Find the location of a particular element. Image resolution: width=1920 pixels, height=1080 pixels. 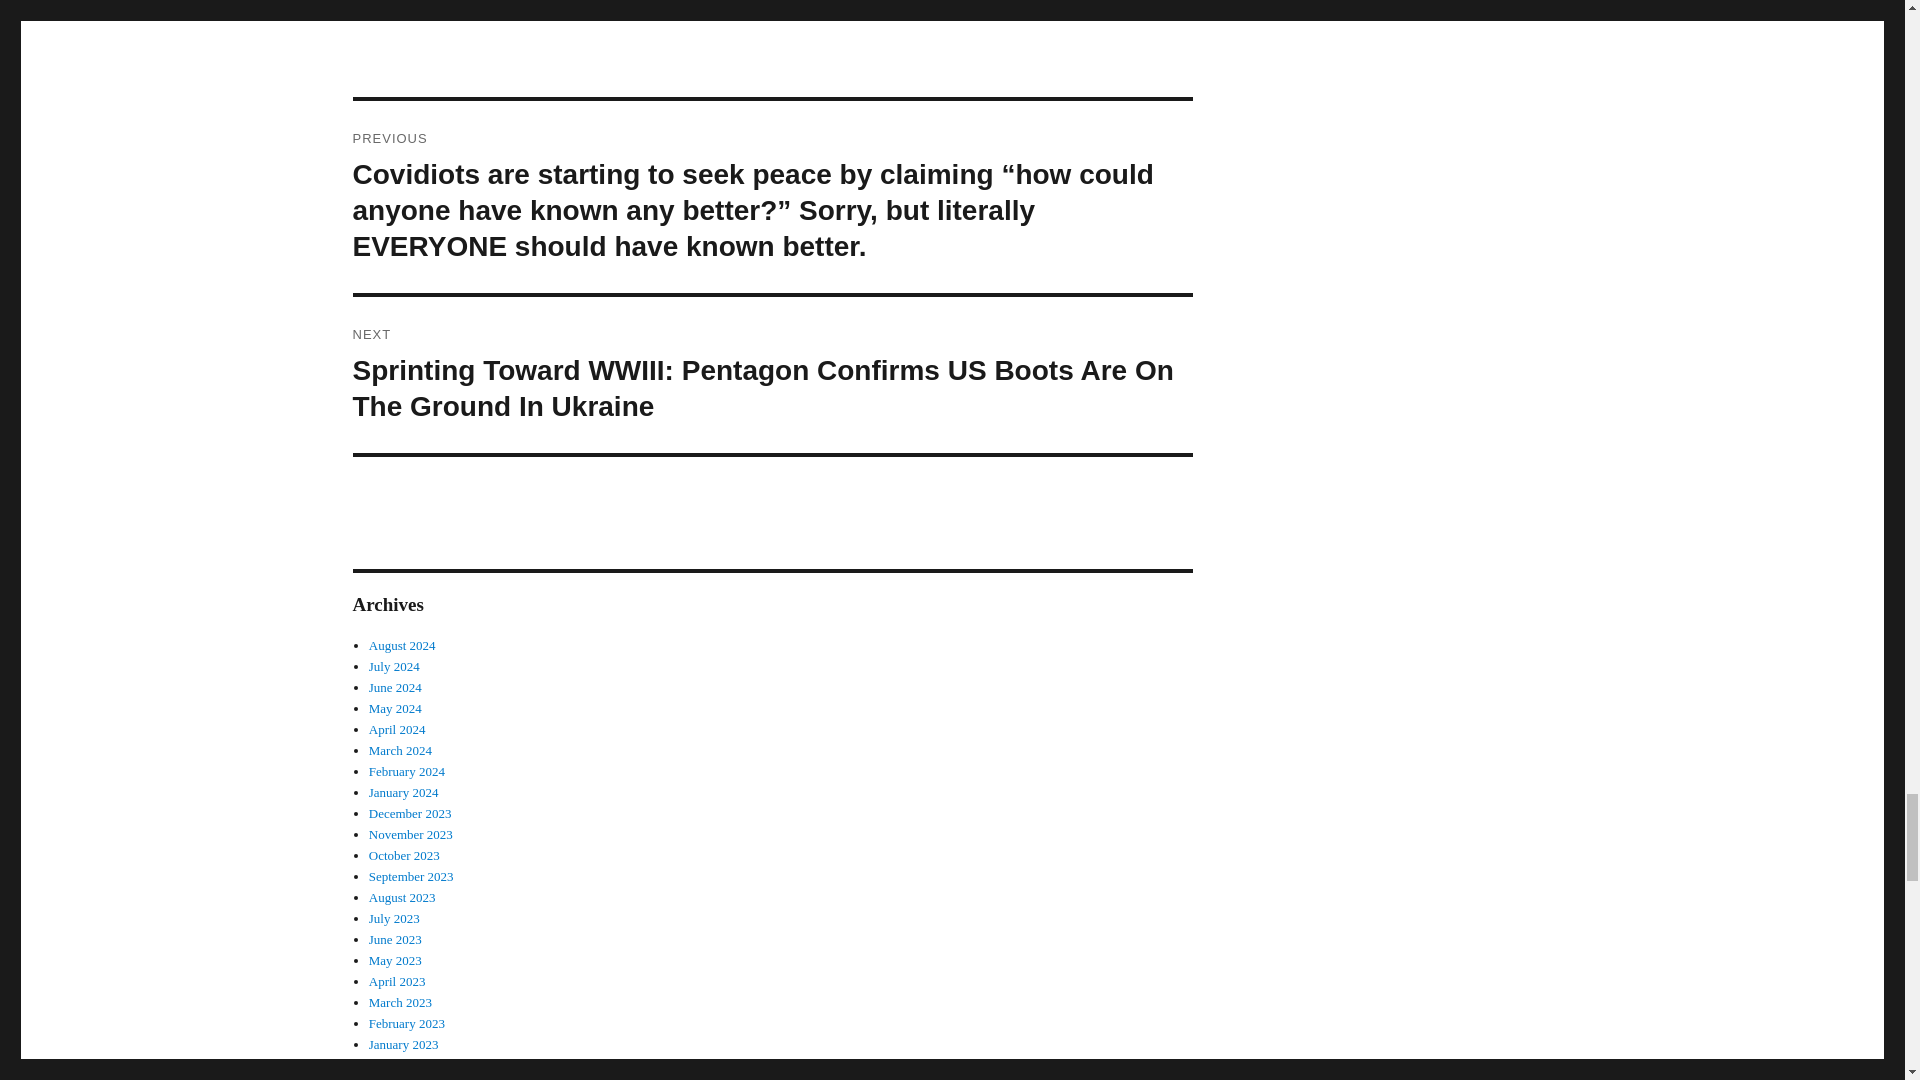

May 2024 is located at coordinates (395, 708).